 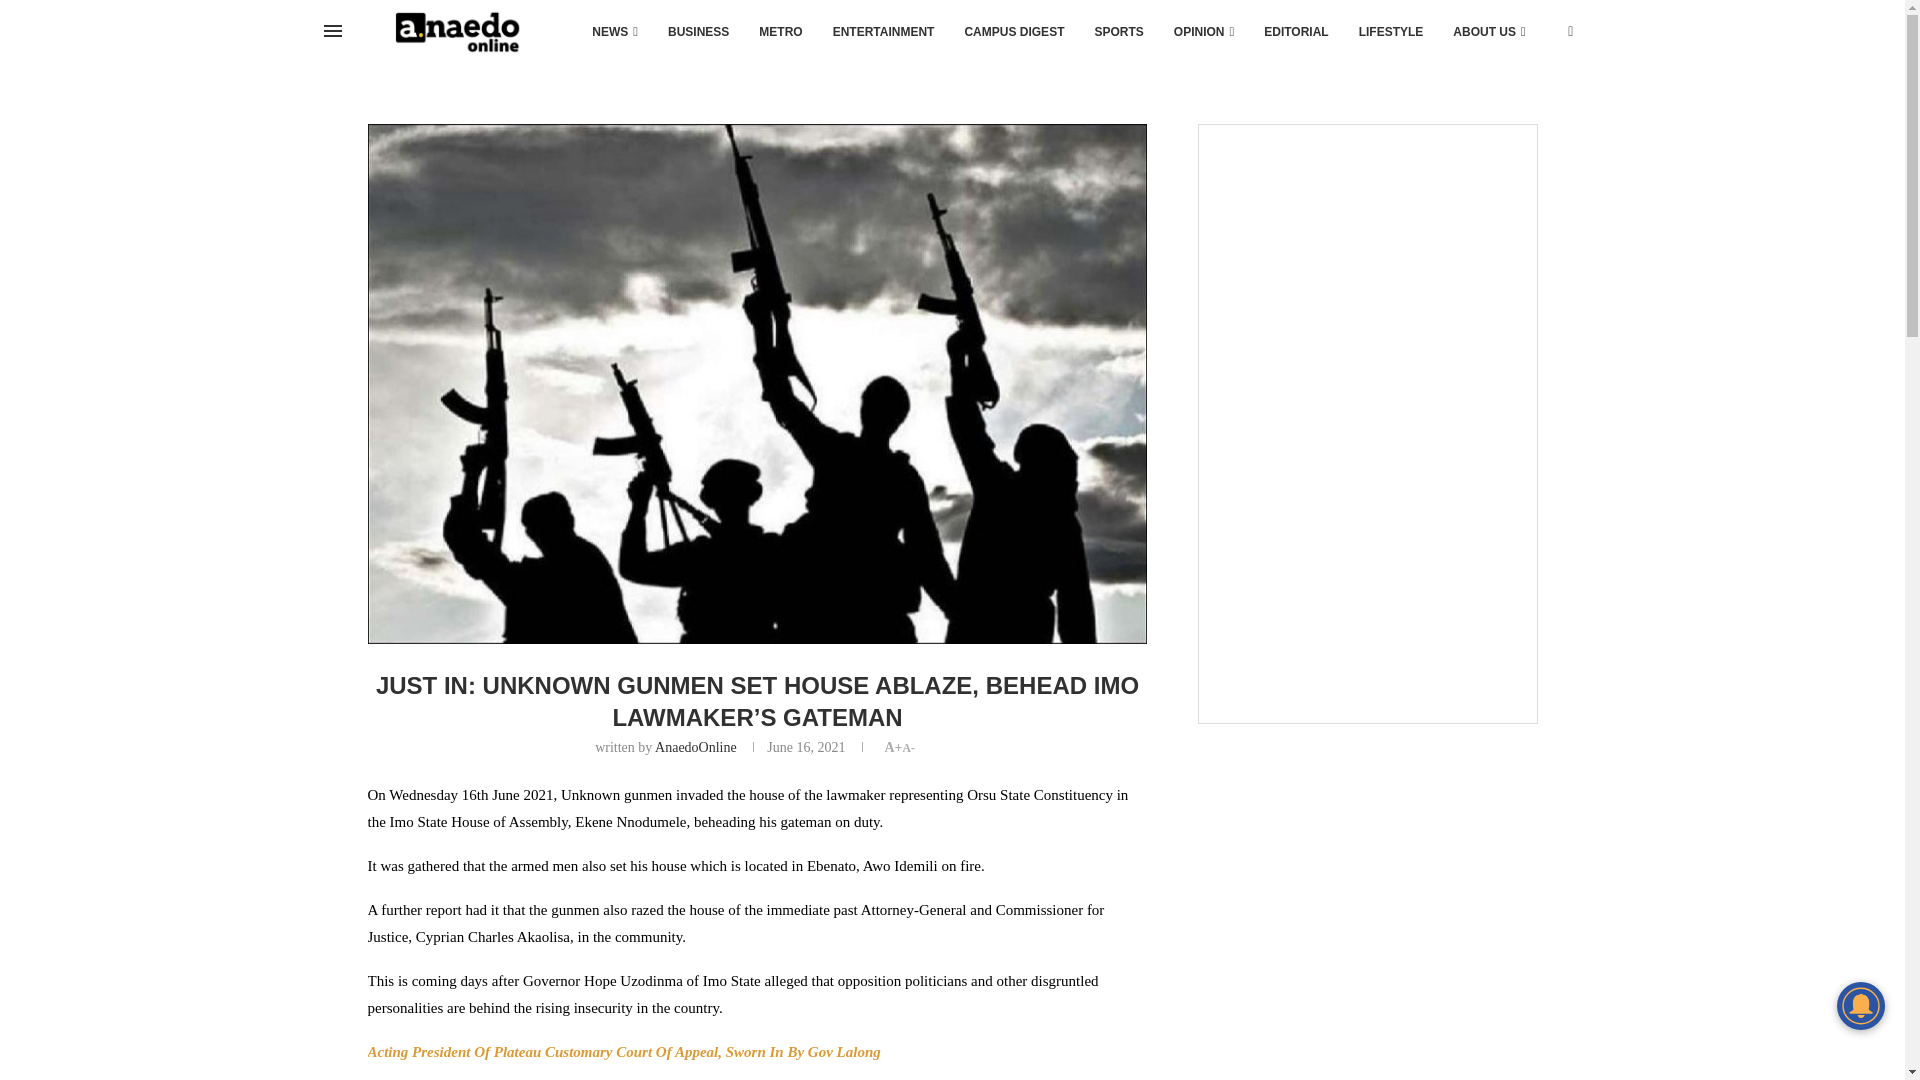 What do you see at coordinates (780, 32) in the screenshot?
I see `METRO` at bounding box center [780, 32].